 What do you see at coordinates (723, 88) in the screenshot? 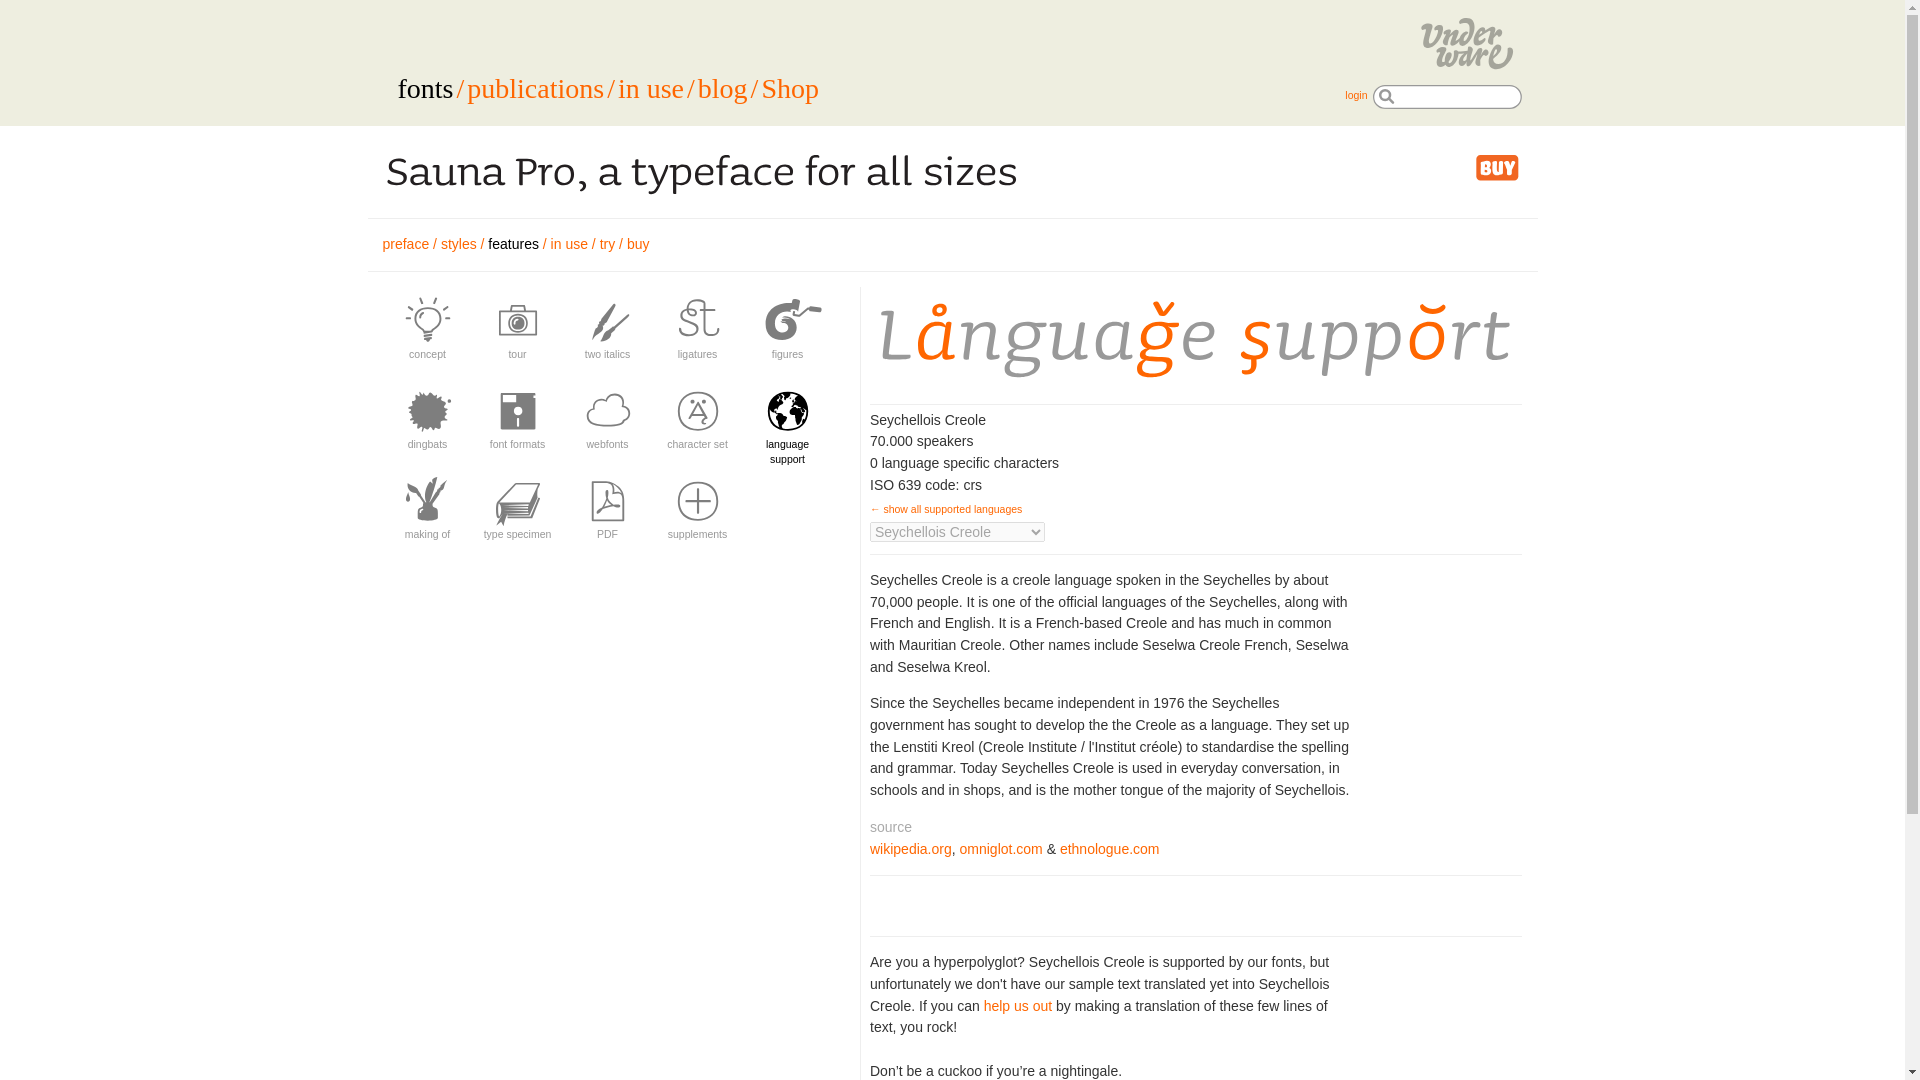
I see `blog` at bounding box center [723, 88].